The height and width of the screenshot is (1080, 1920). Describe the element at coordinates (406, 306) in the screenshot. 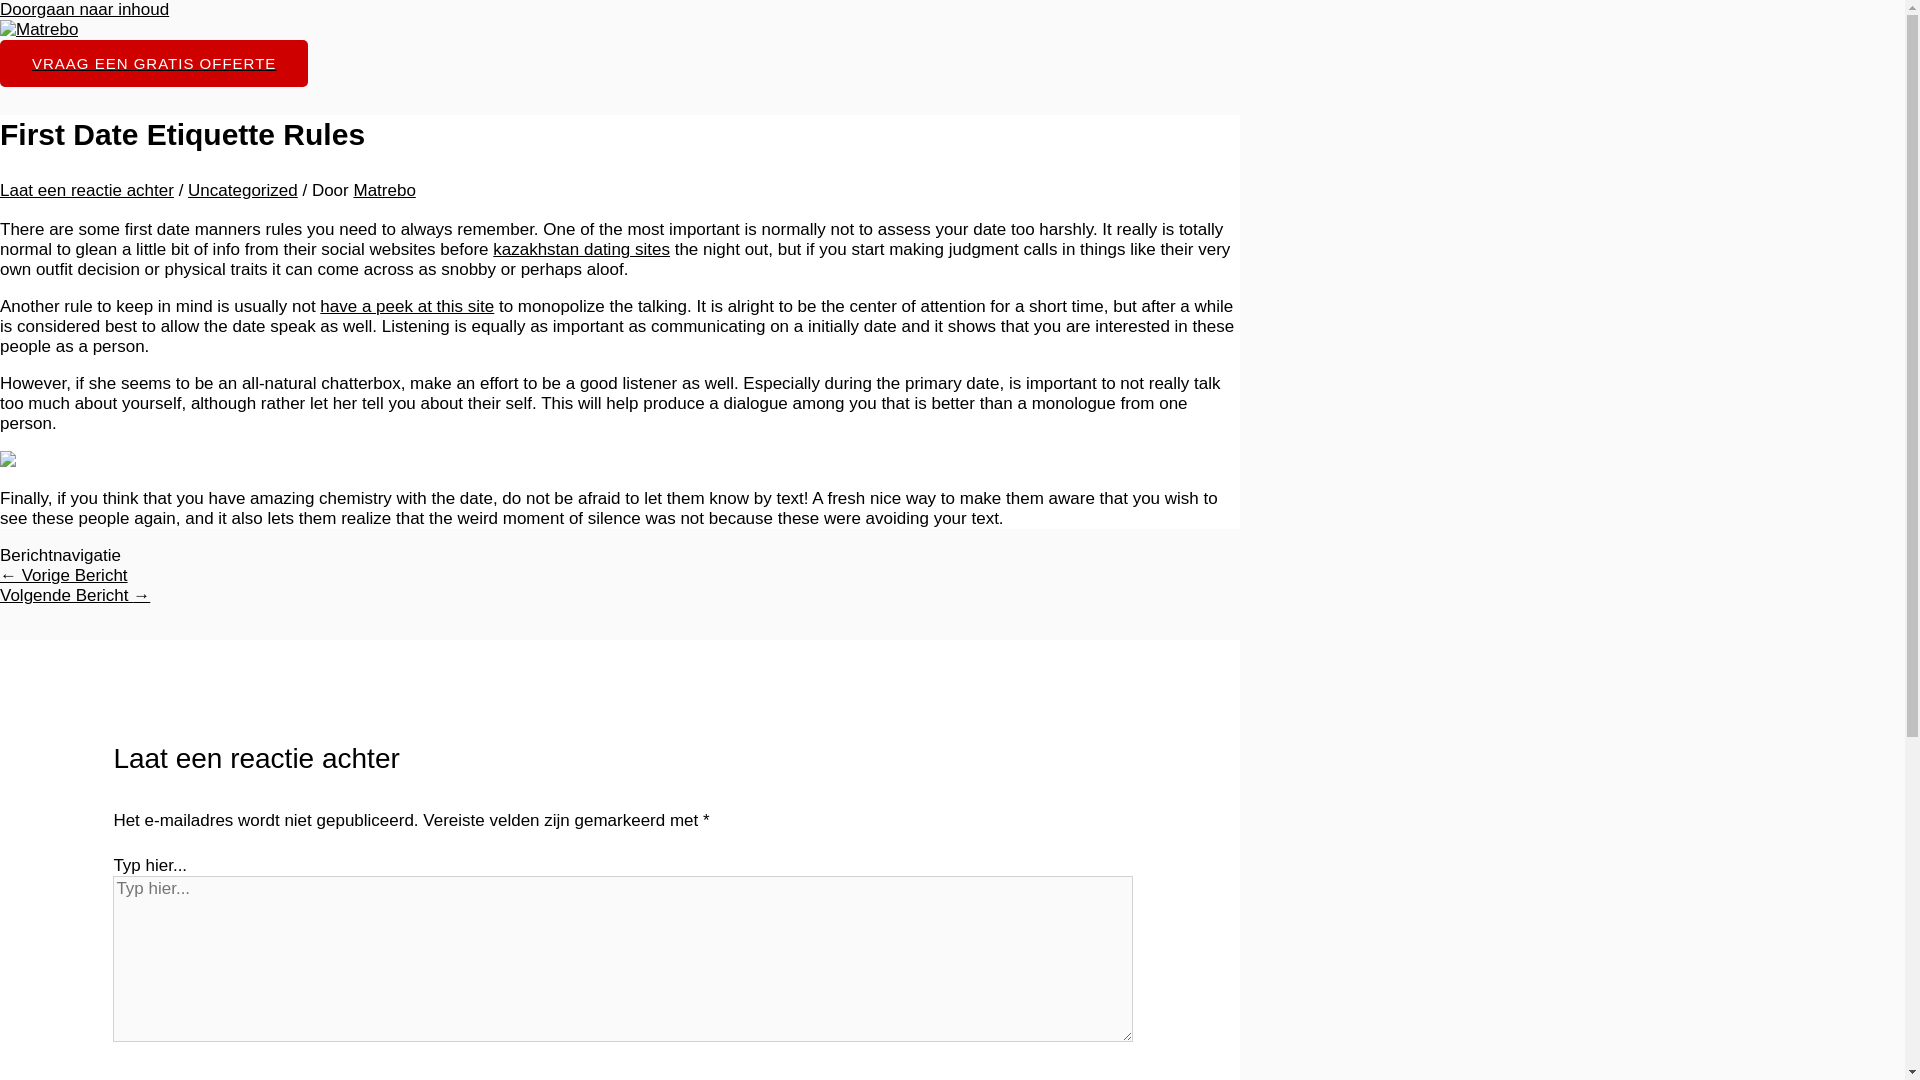

I see `have a peek at this site` at that location.